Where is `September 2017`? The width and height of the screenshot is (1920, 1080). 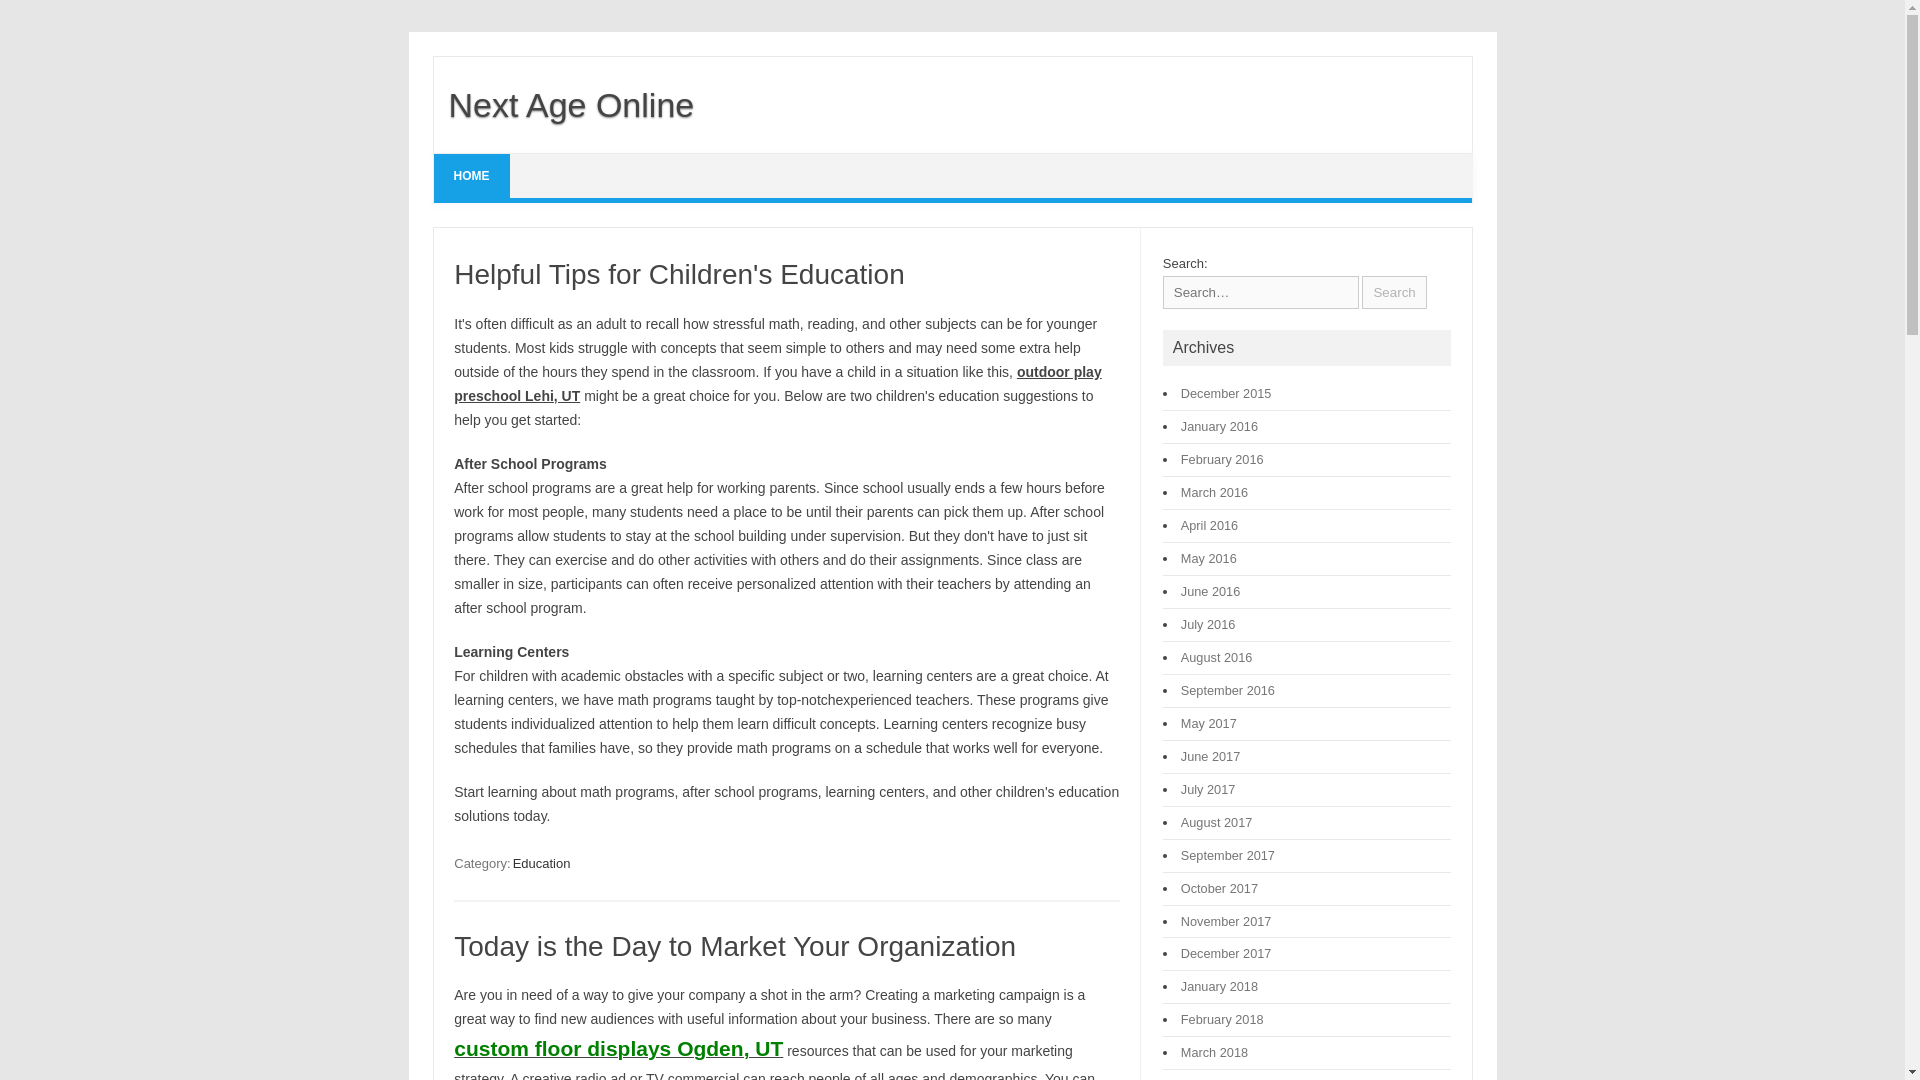 September 2017 is located at coordinates (1227, 854).